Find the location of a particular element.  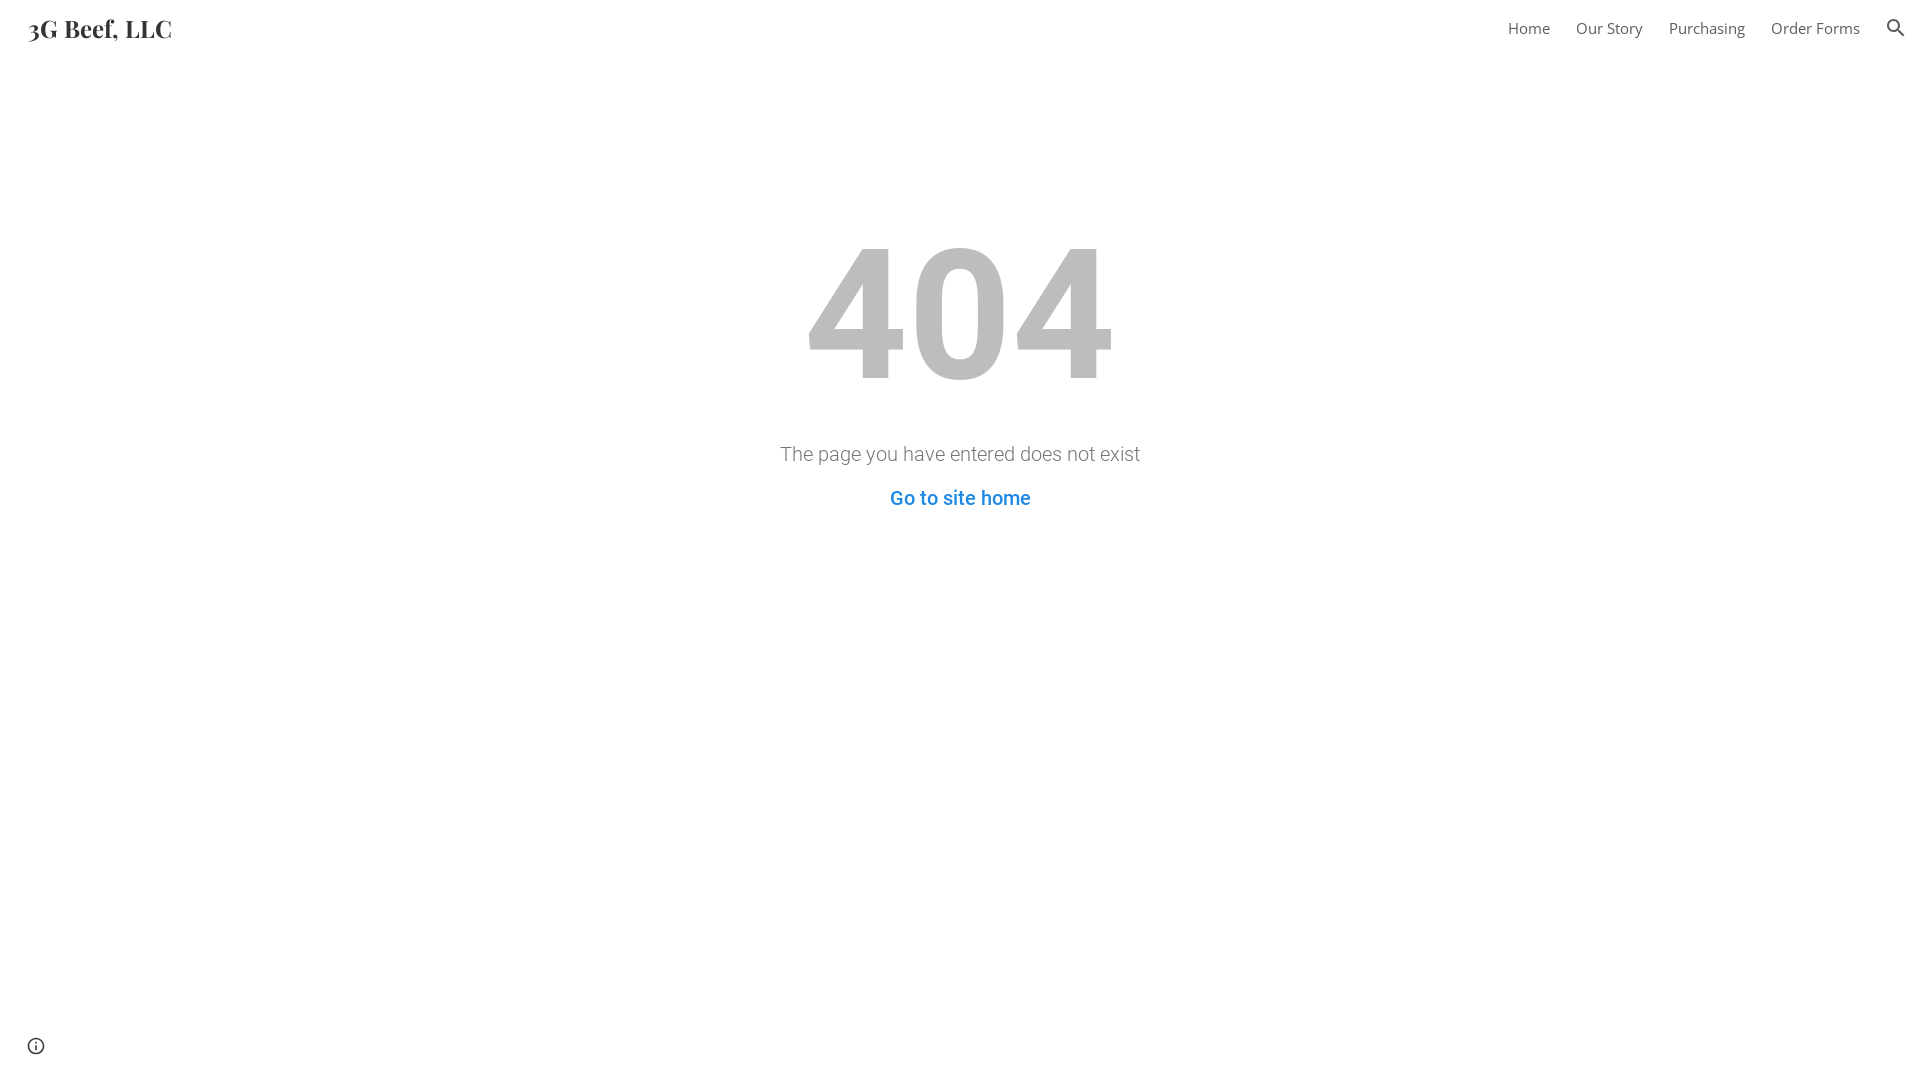

3G Beef, LLC is located at coordinates (100, 24).